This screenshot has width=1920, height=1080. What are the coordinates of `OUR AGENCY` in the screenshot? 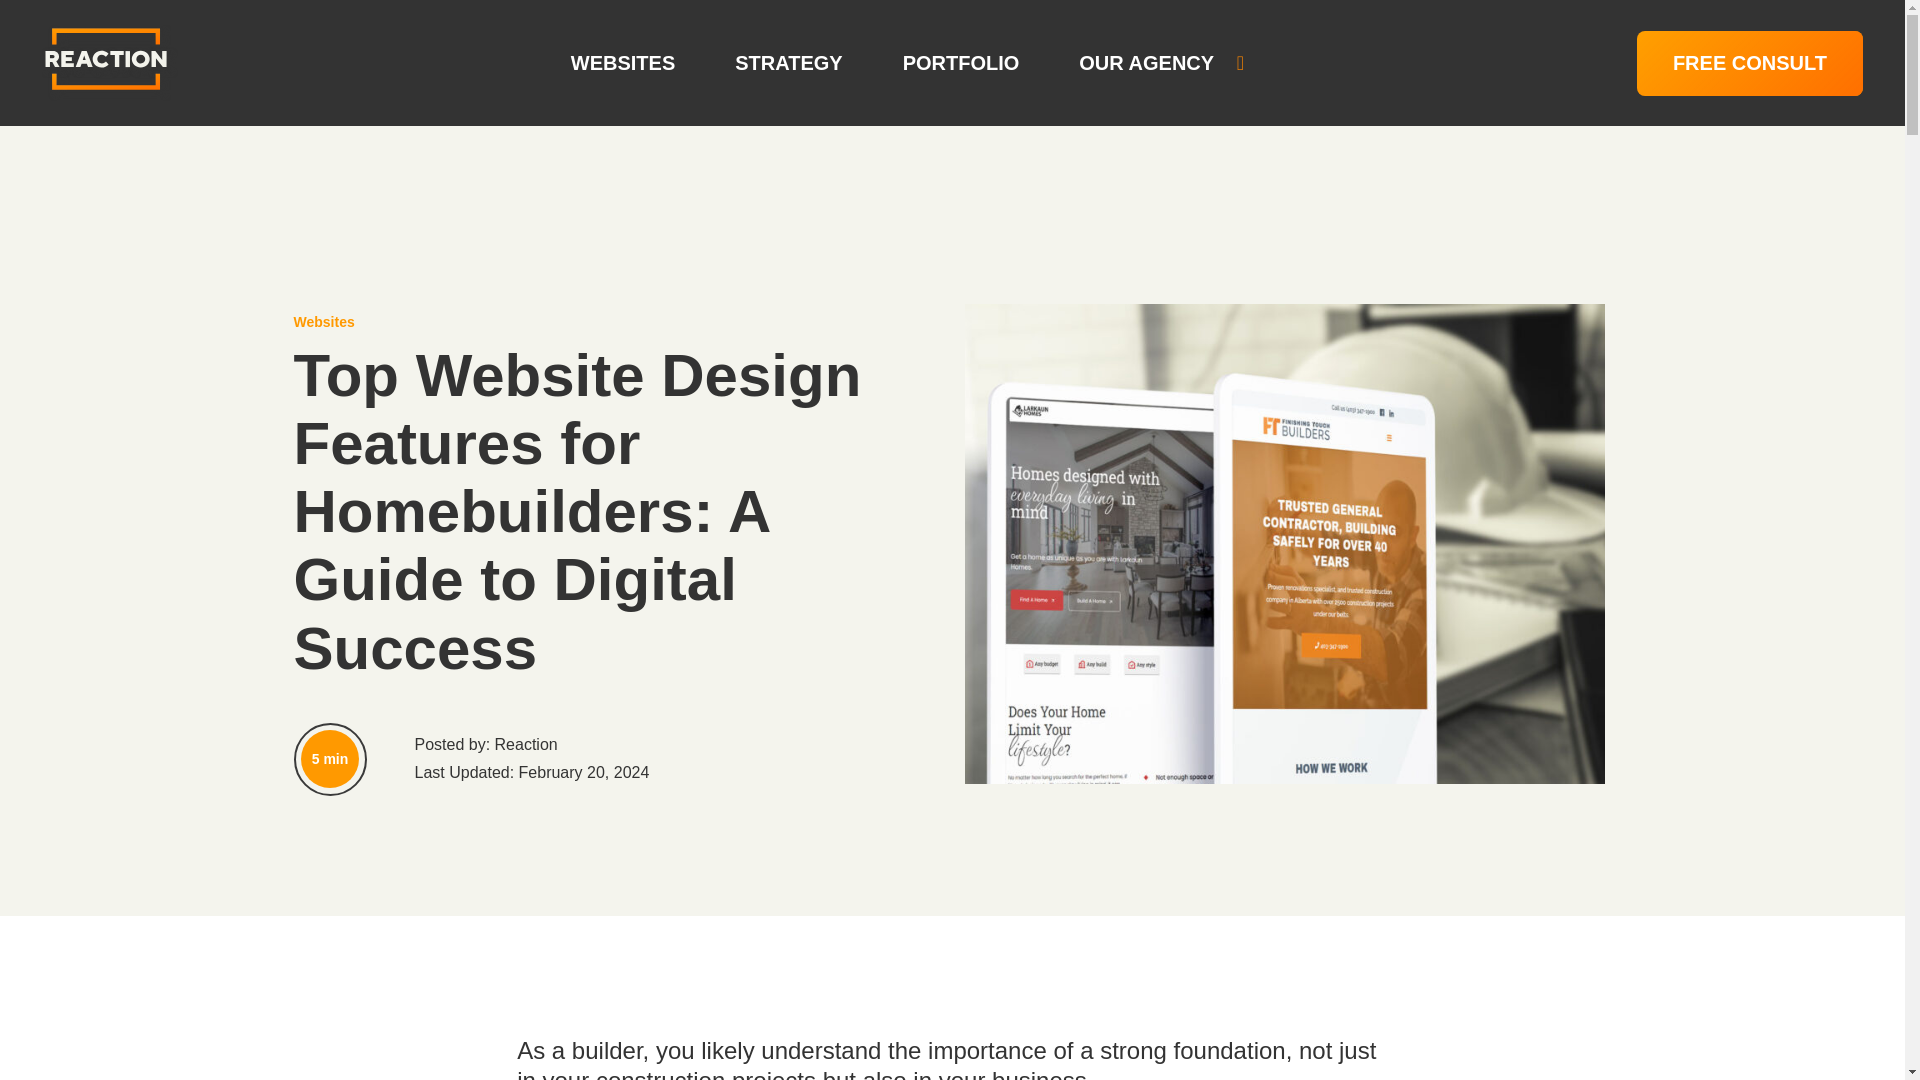 It's located at (1162, 64).